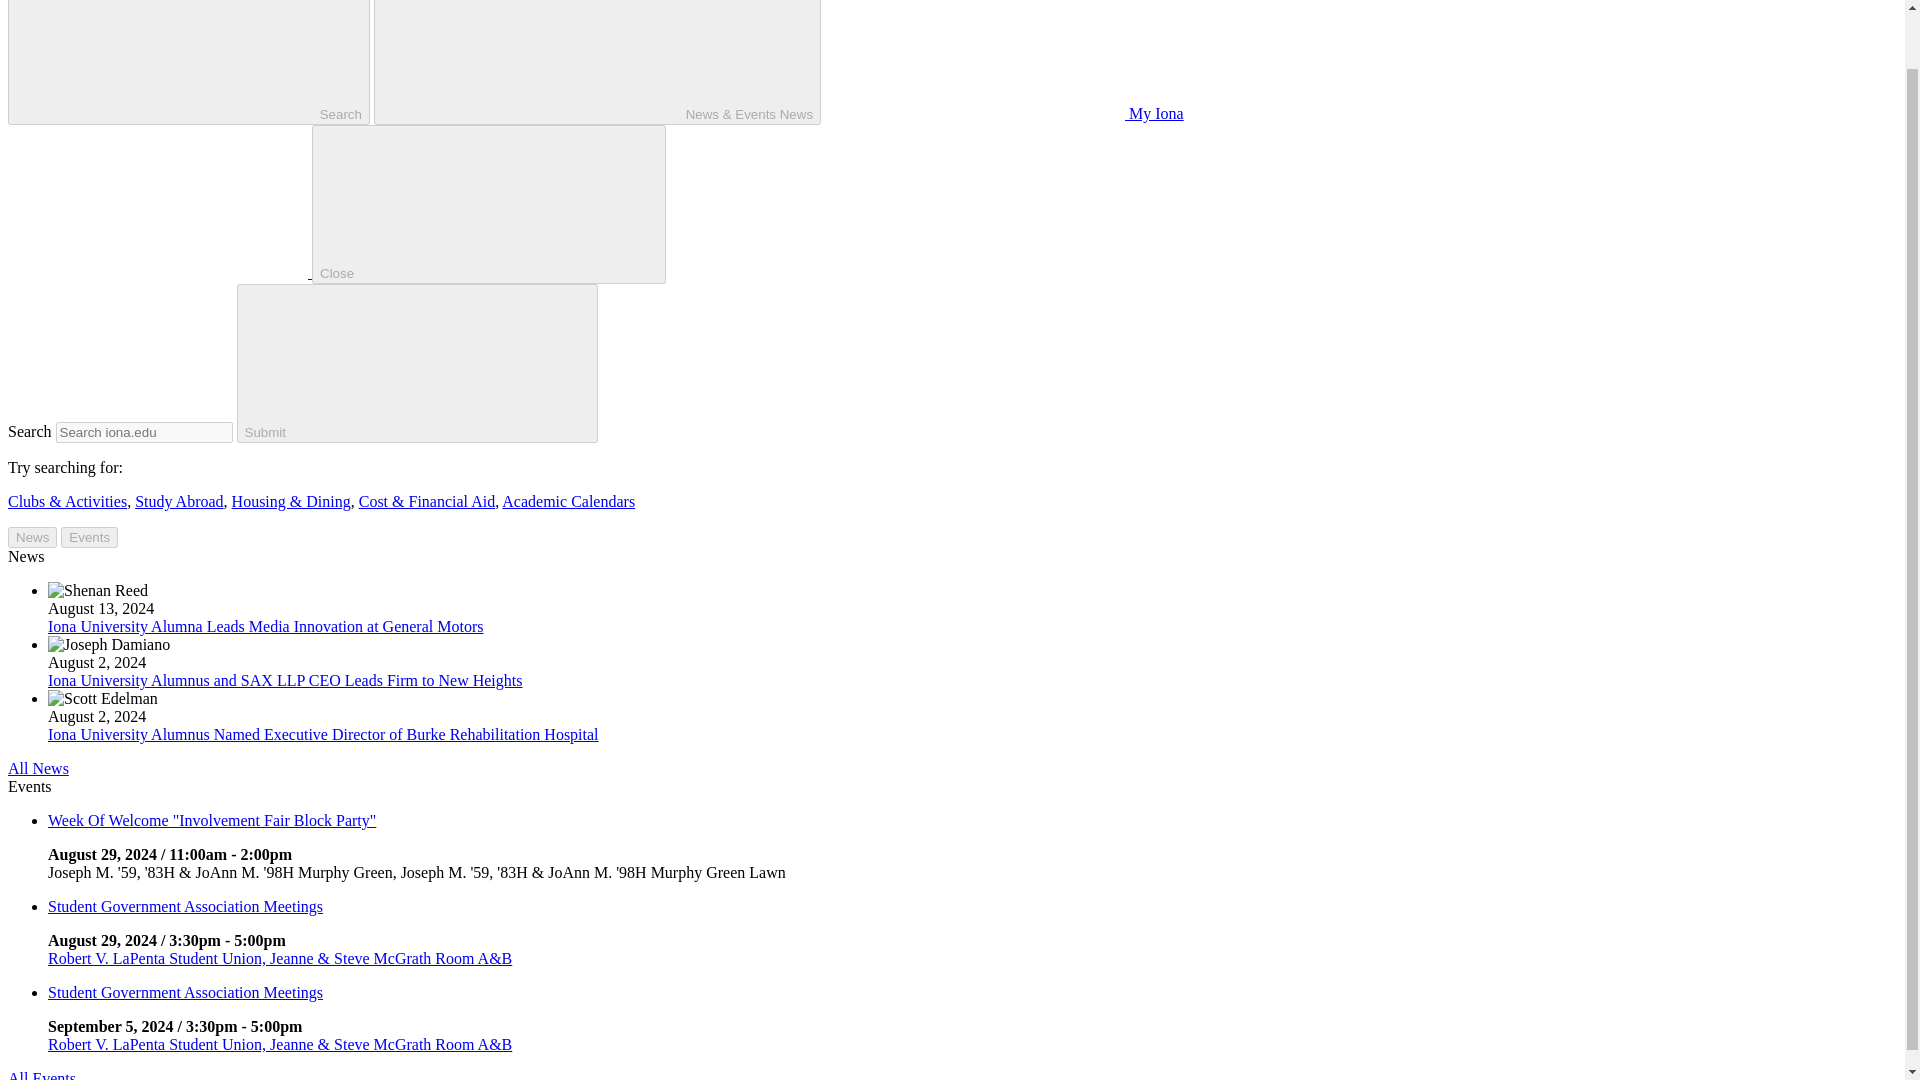 The image size is (1920, 1080). Describe the element at coordinates (212, 820) in the screenshot. I see `Week Of Welcome "Involvement Fair Block Party"` at that location.